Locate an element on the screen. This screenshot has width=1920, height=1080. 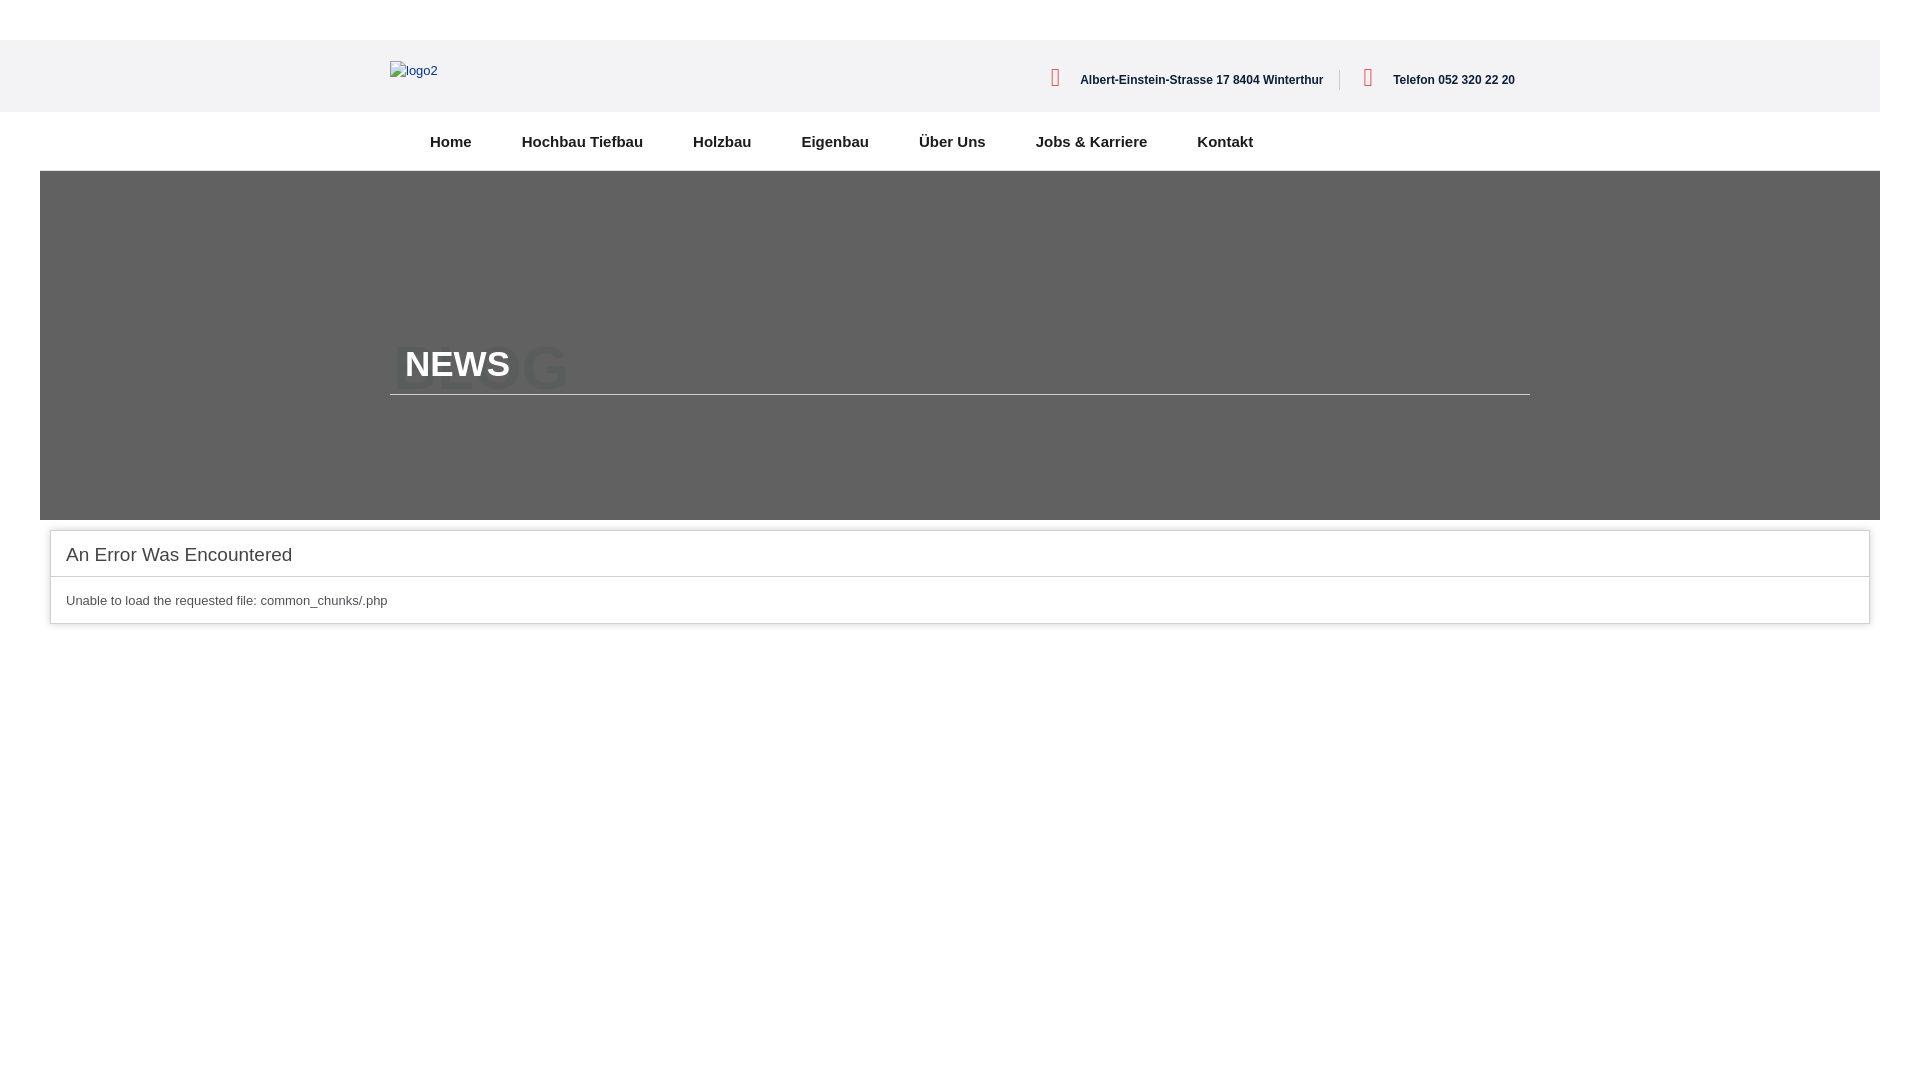
Hochbau Tiefbau is located at coordinates (582, 142).